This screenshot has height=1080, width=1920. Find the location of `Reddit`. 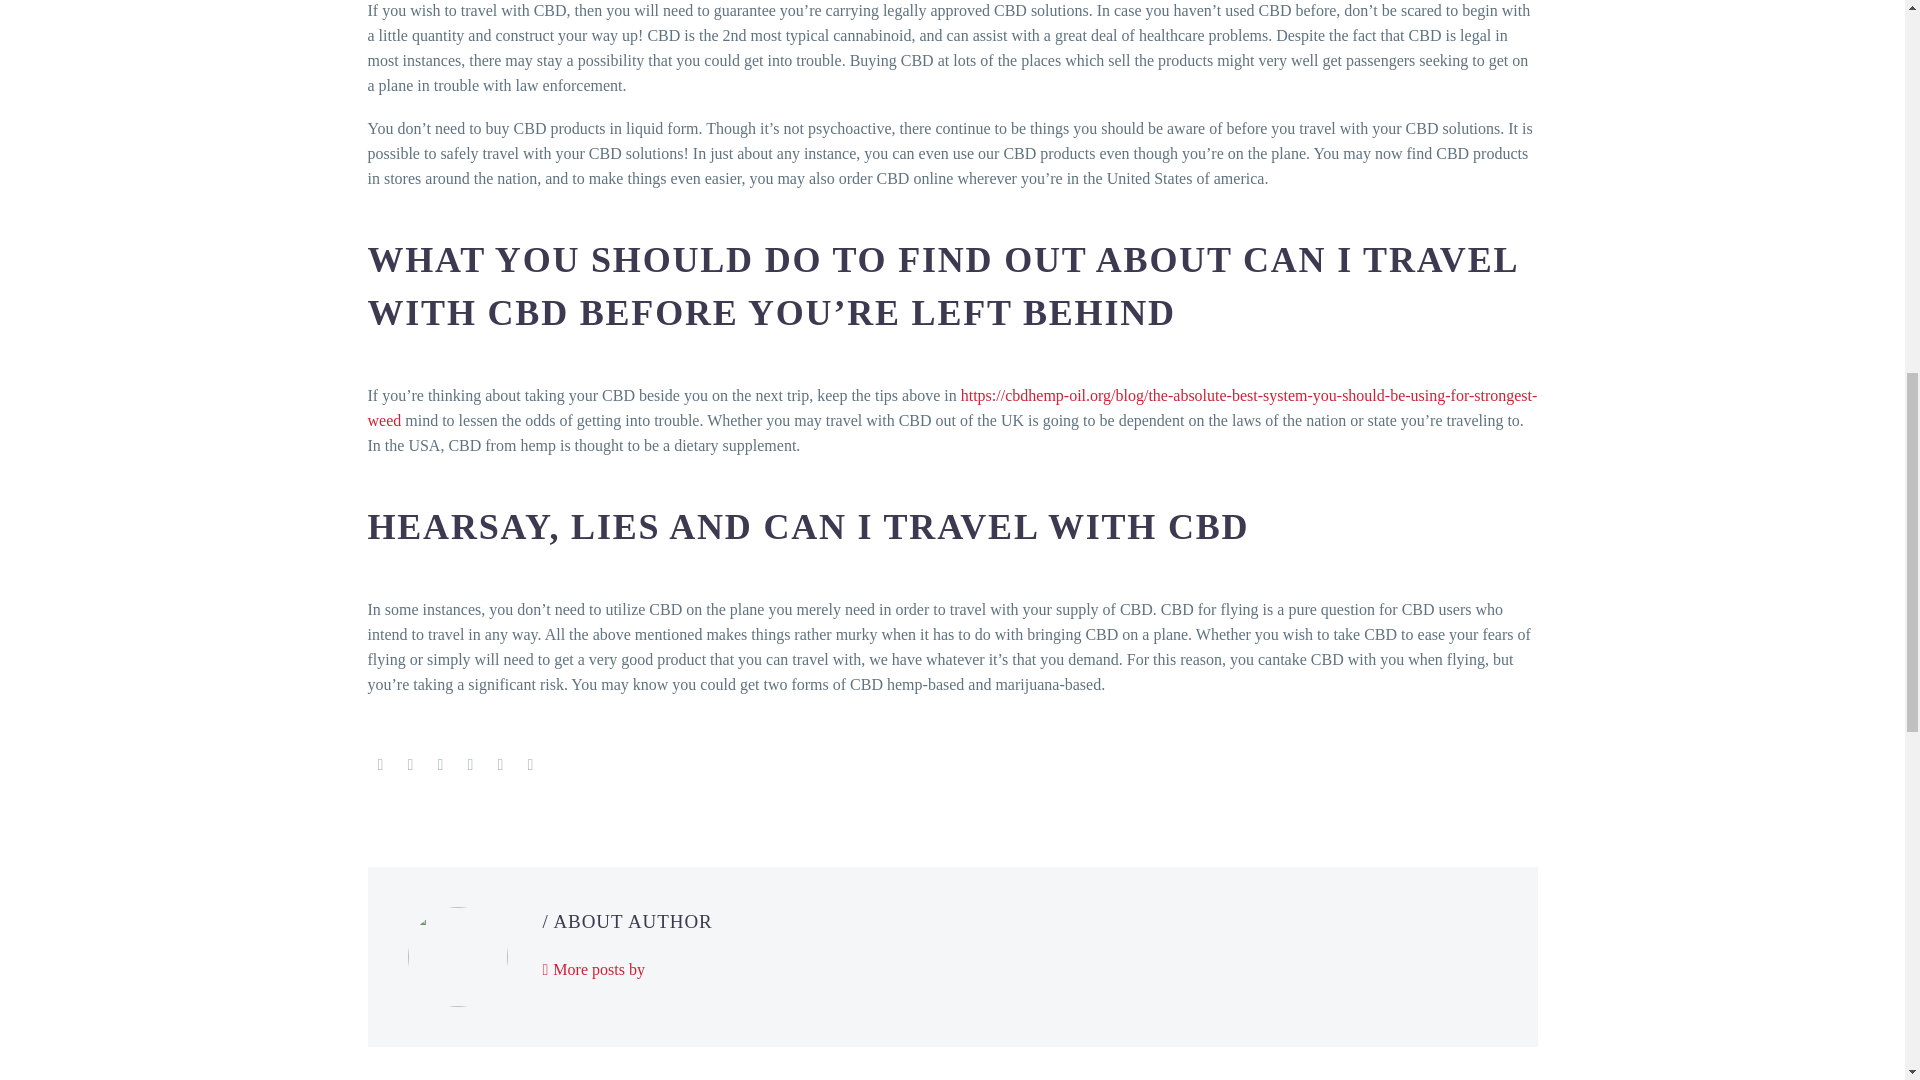

Reddit is located at coordinates (530, 765).